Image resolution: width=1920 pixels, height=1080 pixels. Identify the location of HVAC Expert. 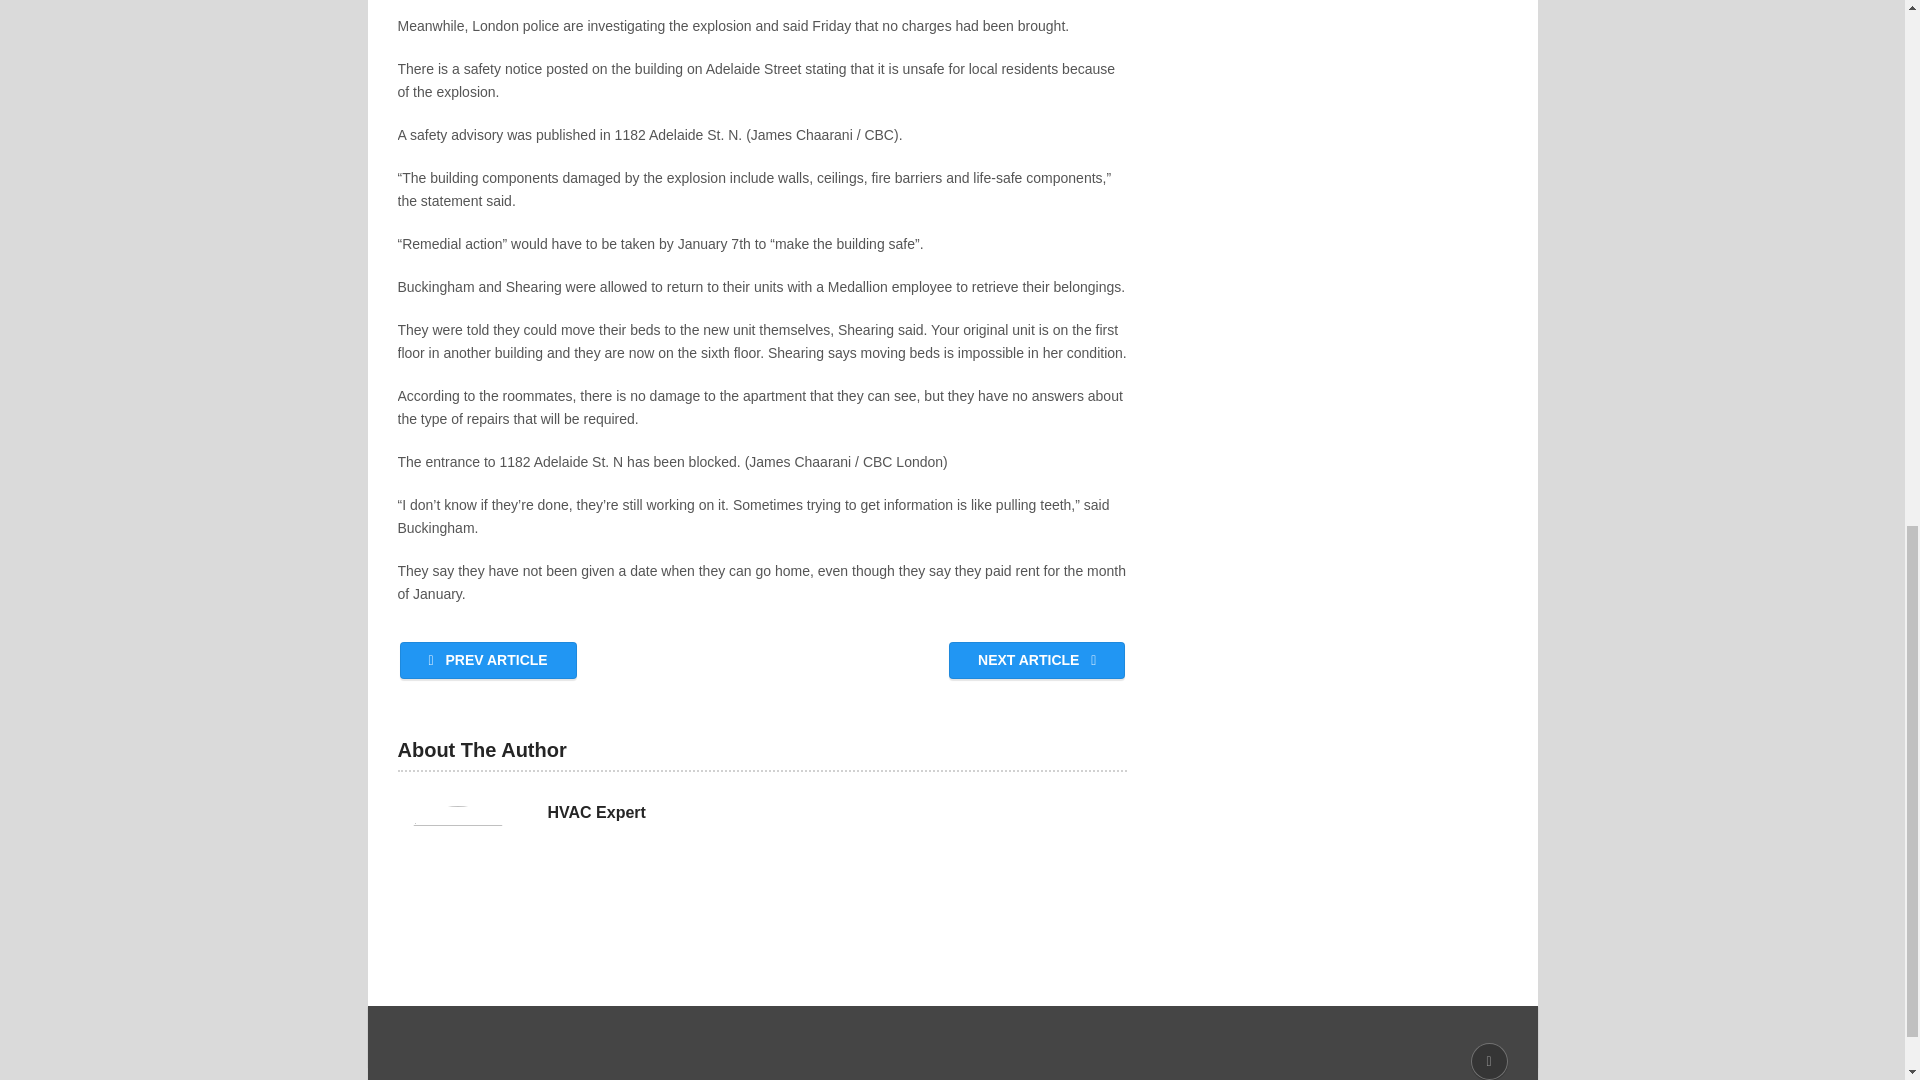
(596, 813).